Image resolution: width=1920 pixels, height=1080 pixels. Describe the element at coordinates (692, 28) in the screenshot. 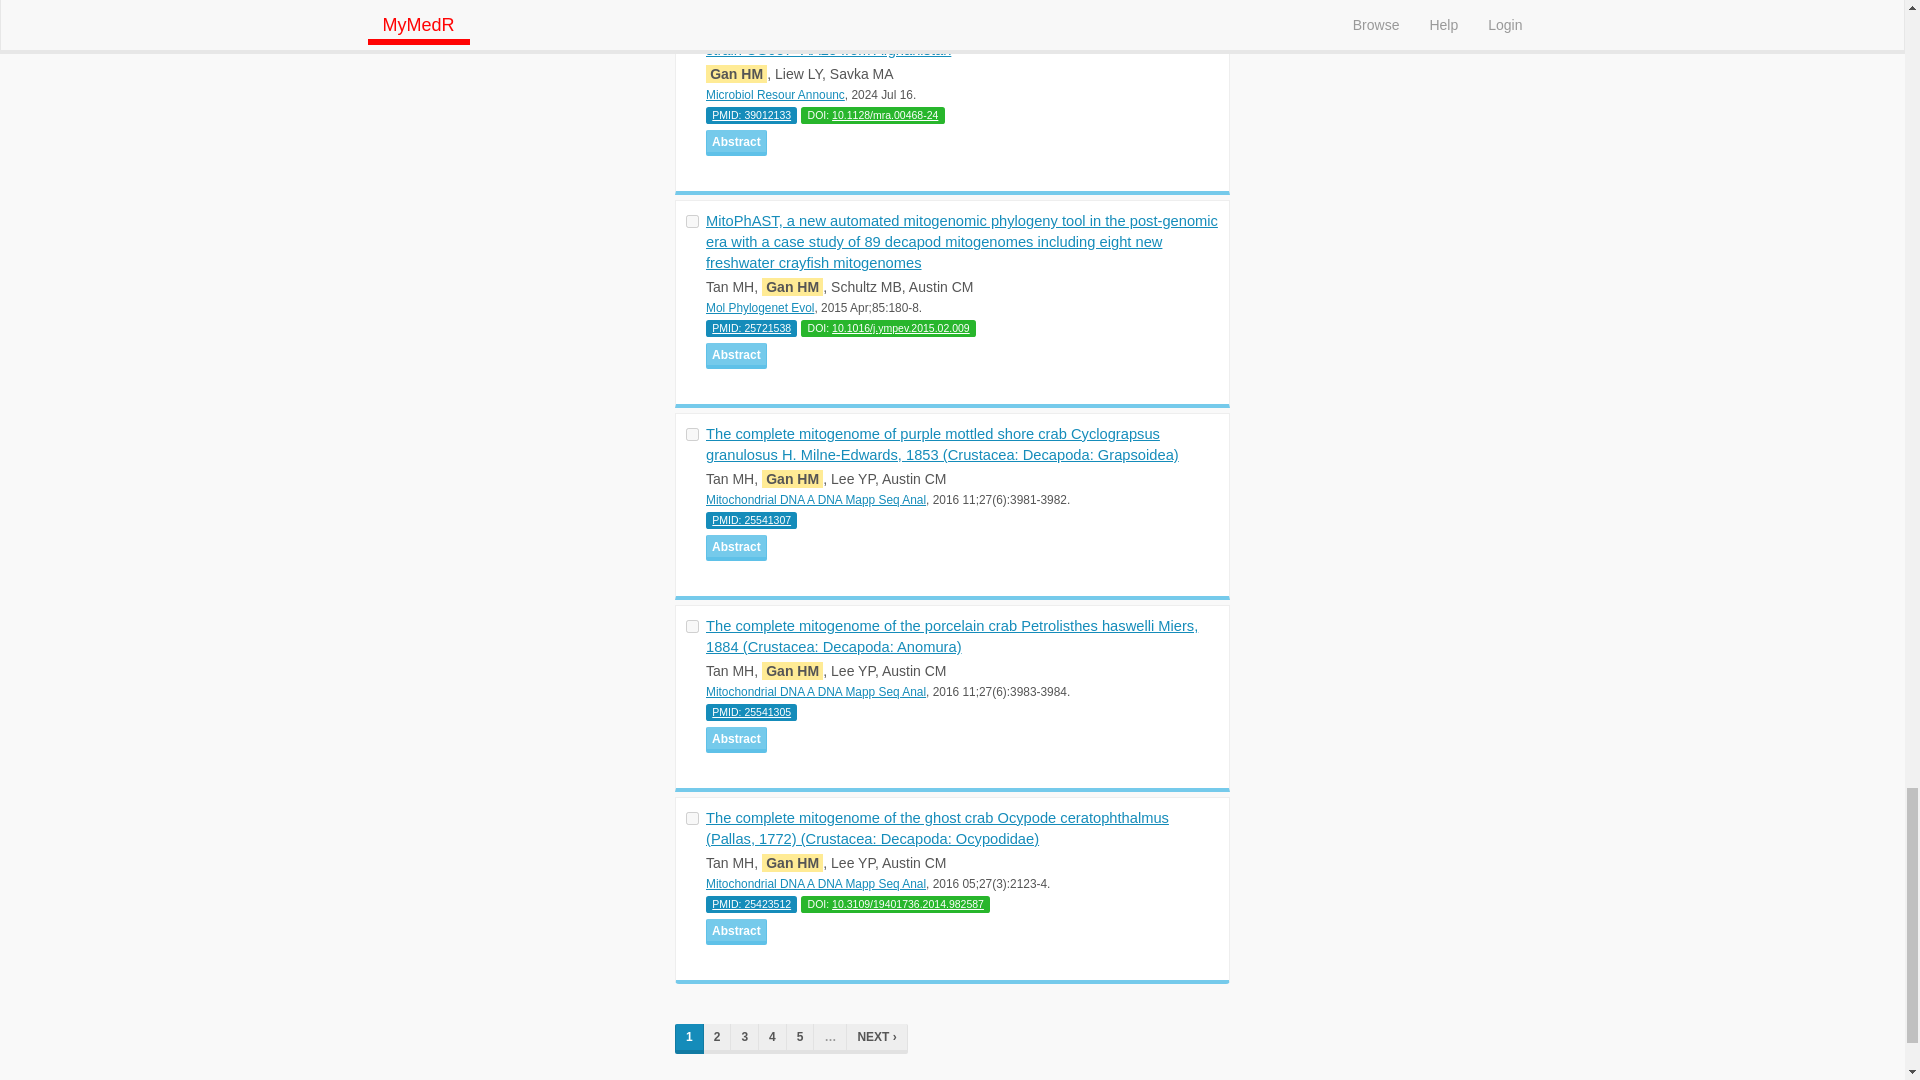

I see `on` at that location.